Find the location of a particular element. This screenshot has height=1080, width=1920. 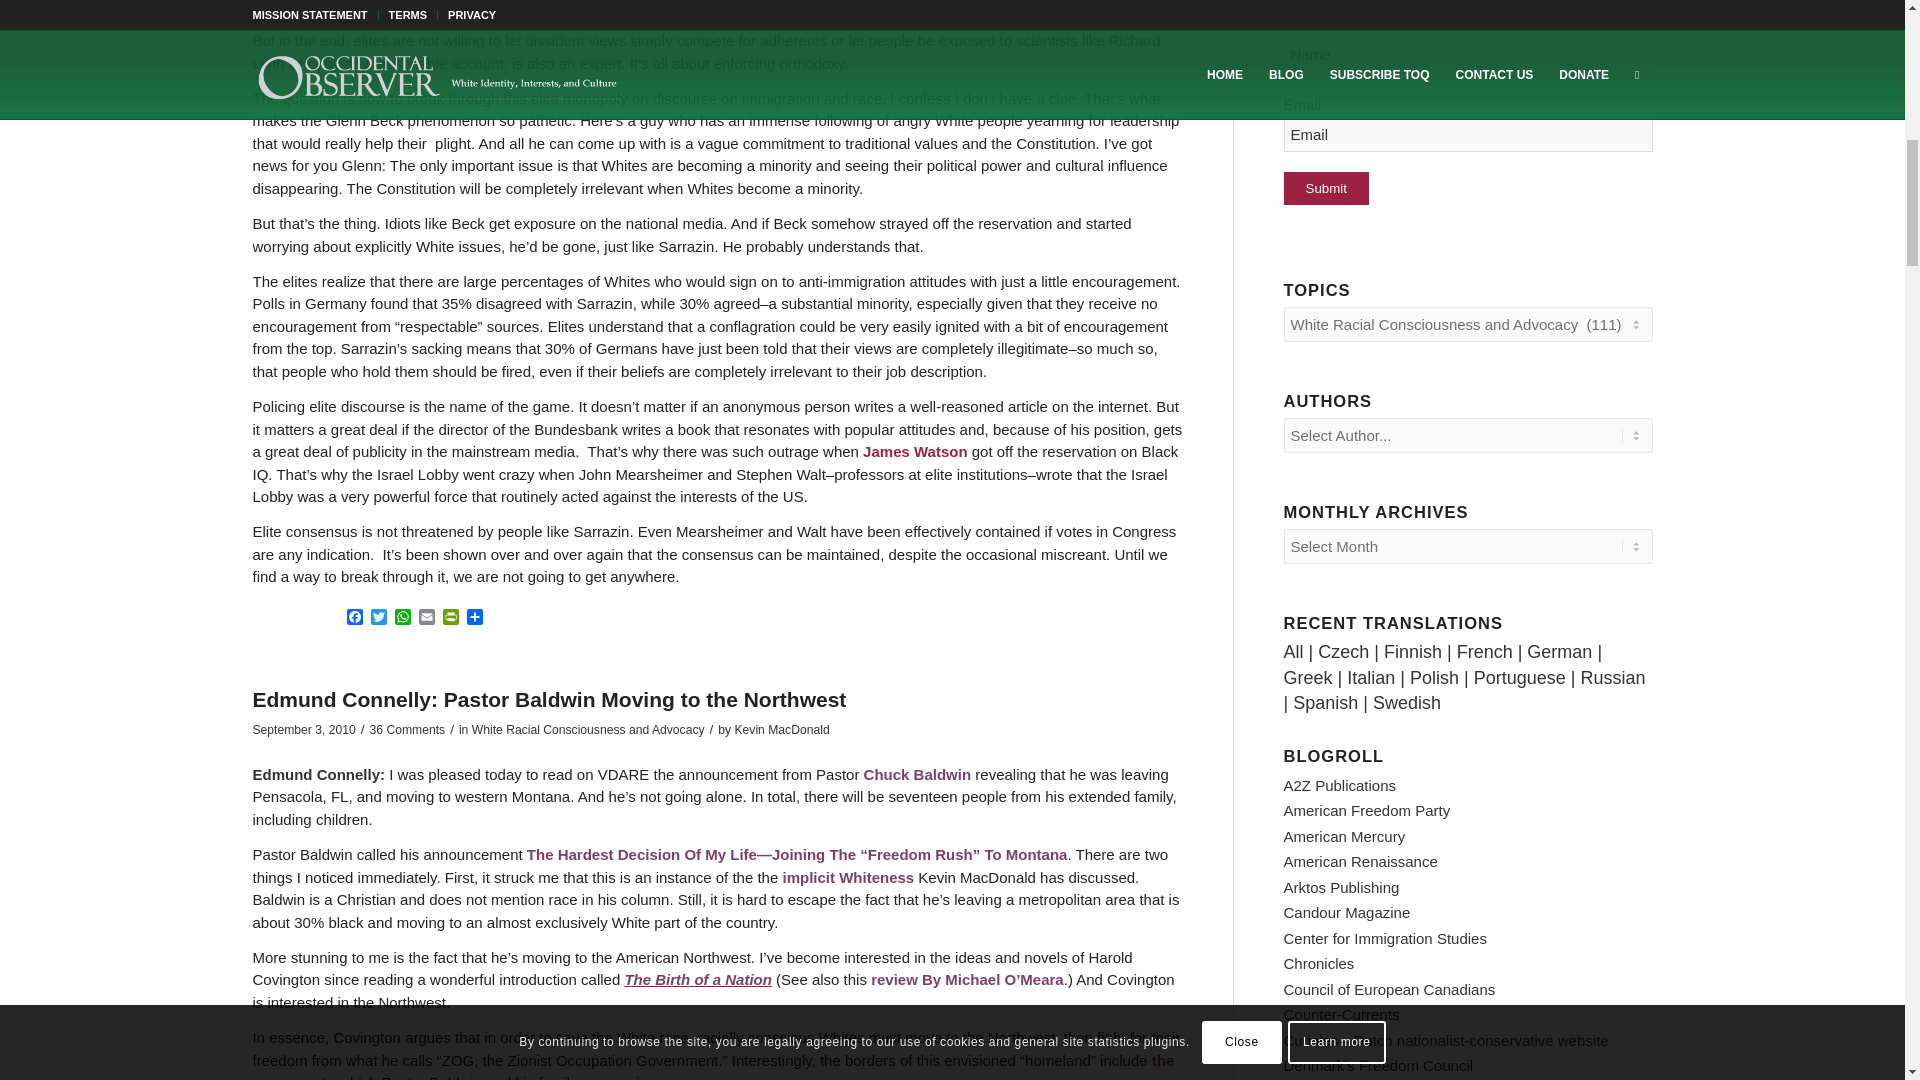

Submit is located at coordinates (1326, 188).